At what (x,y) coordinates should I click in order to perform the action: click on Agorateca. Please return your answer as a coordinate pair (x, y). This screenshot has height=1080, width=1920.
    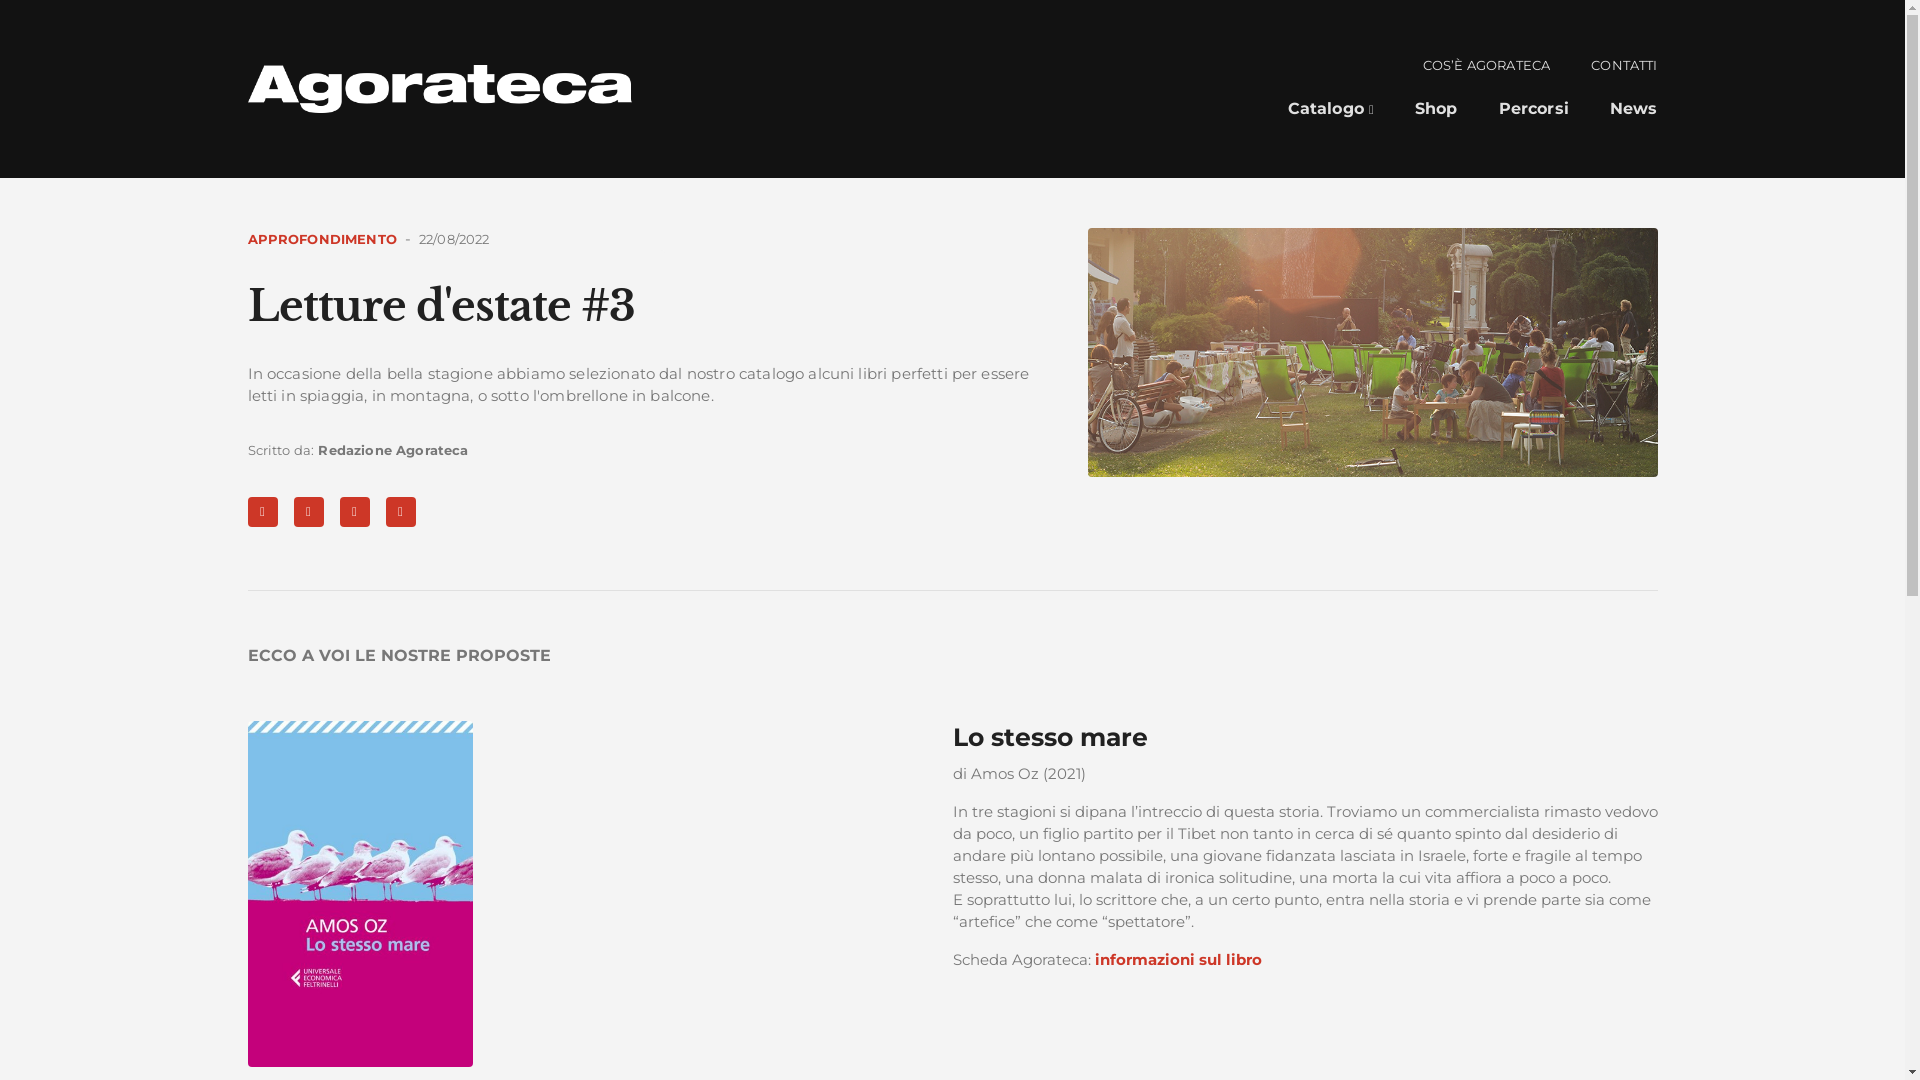
    Looking at the image, I should click on (440, 89).